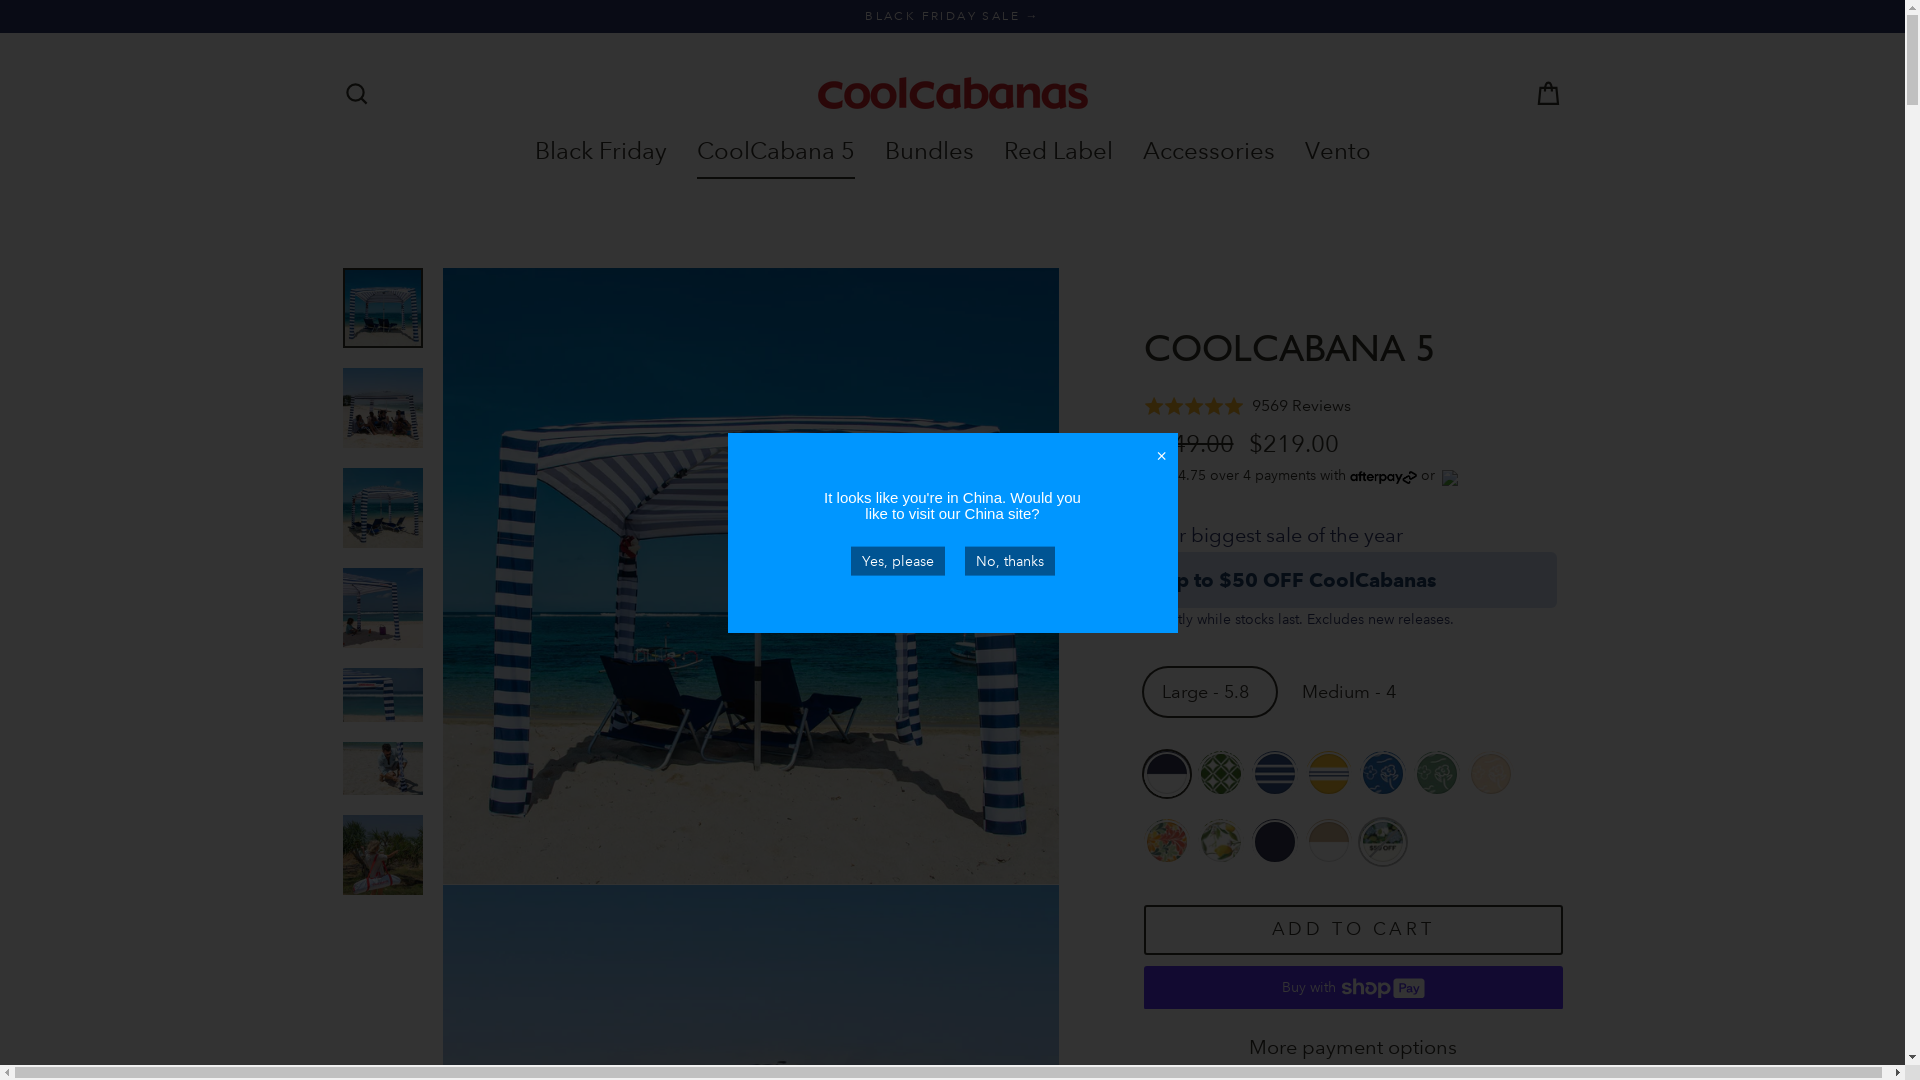  Describe the element at coordinates (930, 150) in the screenshot. I see `Bundles` at that location.